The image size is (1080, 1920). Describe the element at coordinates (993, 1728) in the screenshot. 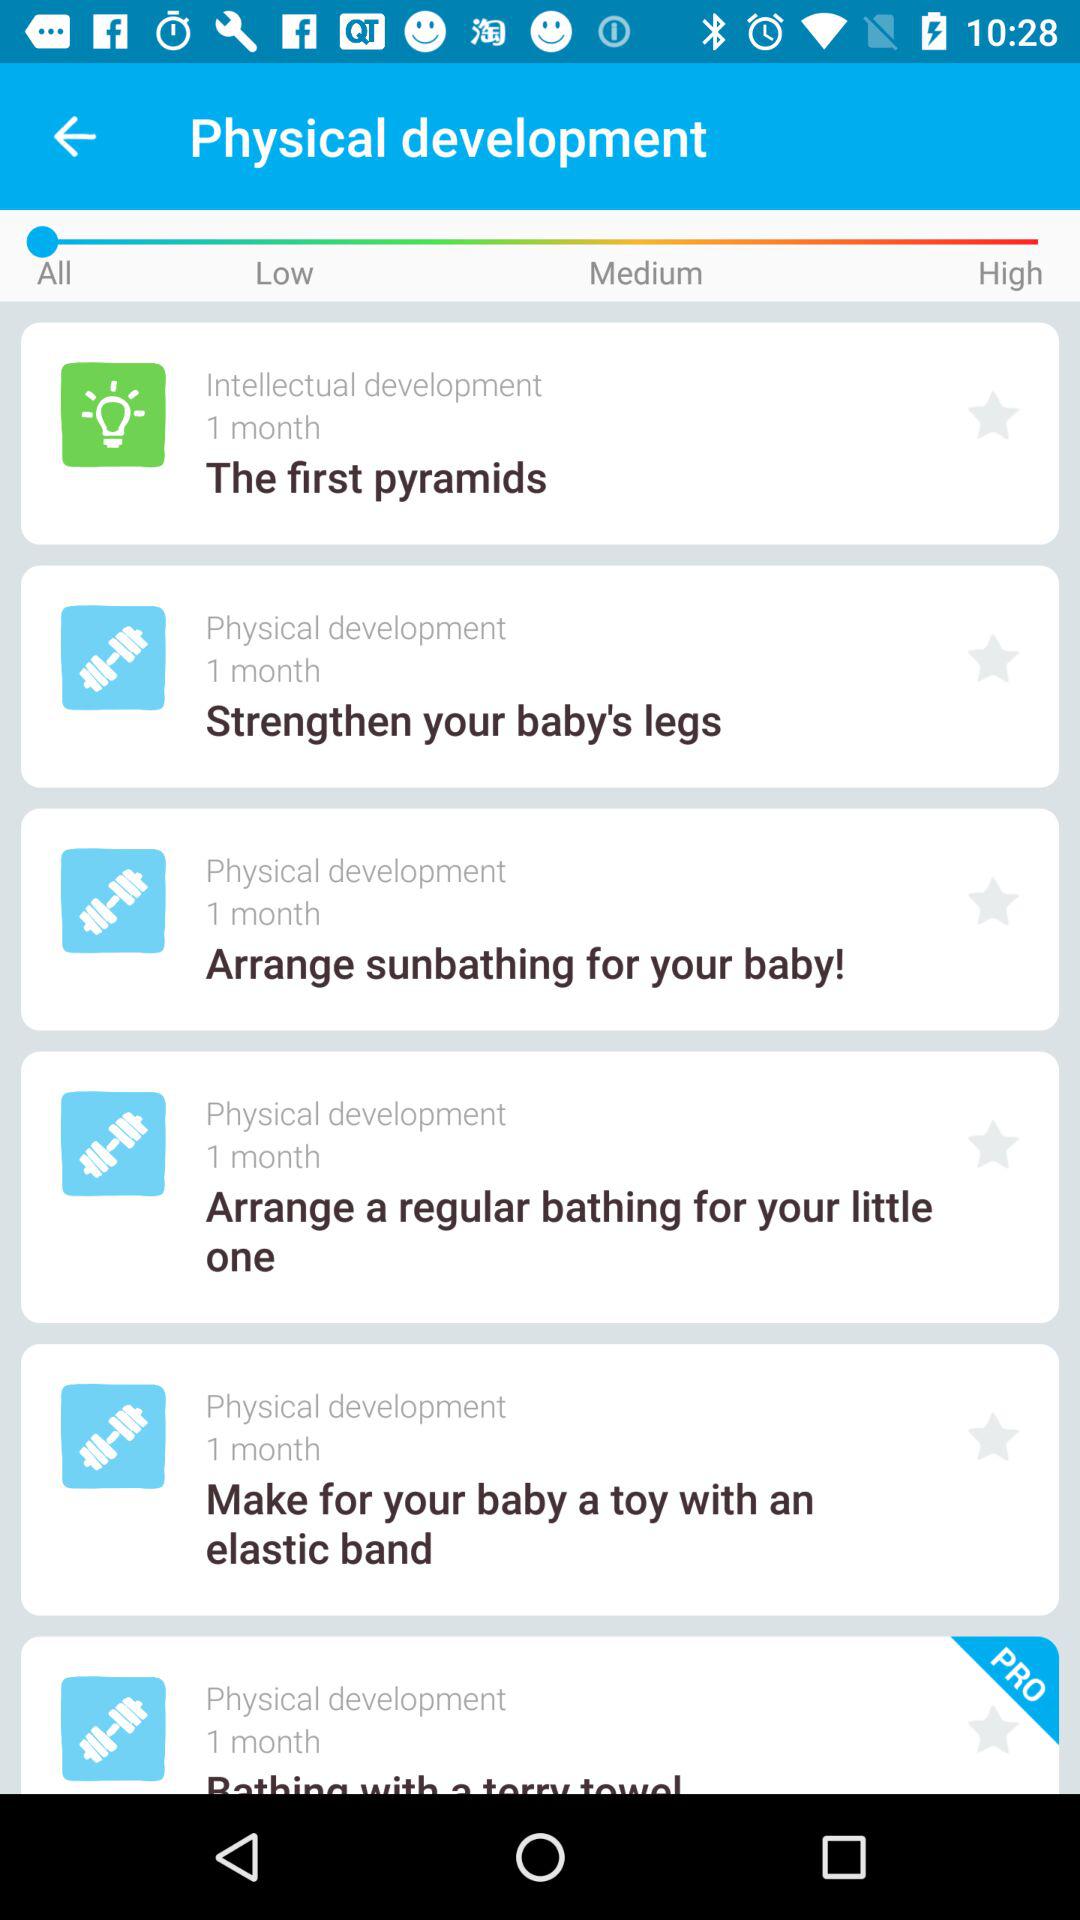

I see `click on icon` at that location.